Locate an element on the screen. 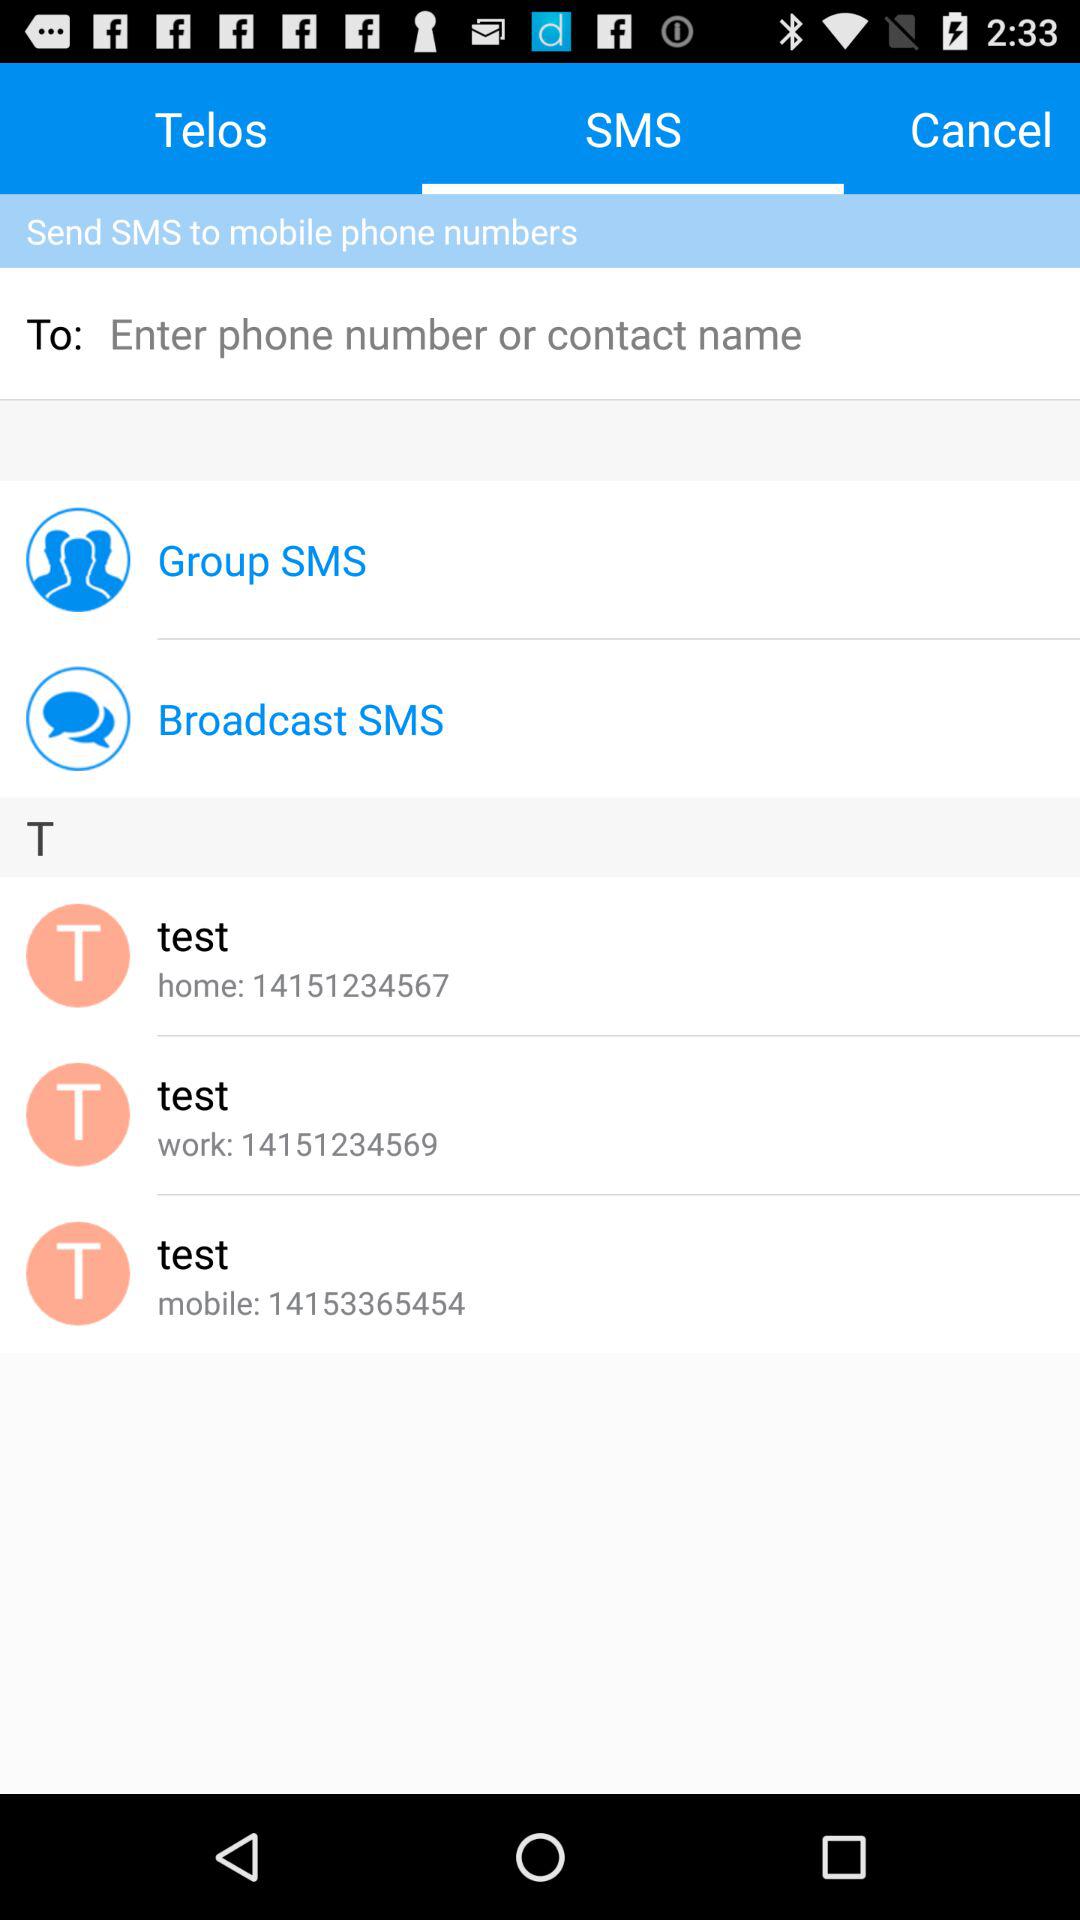 The width and height of the screenshot is (1080, 1920). turn off the icon to the right of the sms icon is located at coordinates (981, 128).